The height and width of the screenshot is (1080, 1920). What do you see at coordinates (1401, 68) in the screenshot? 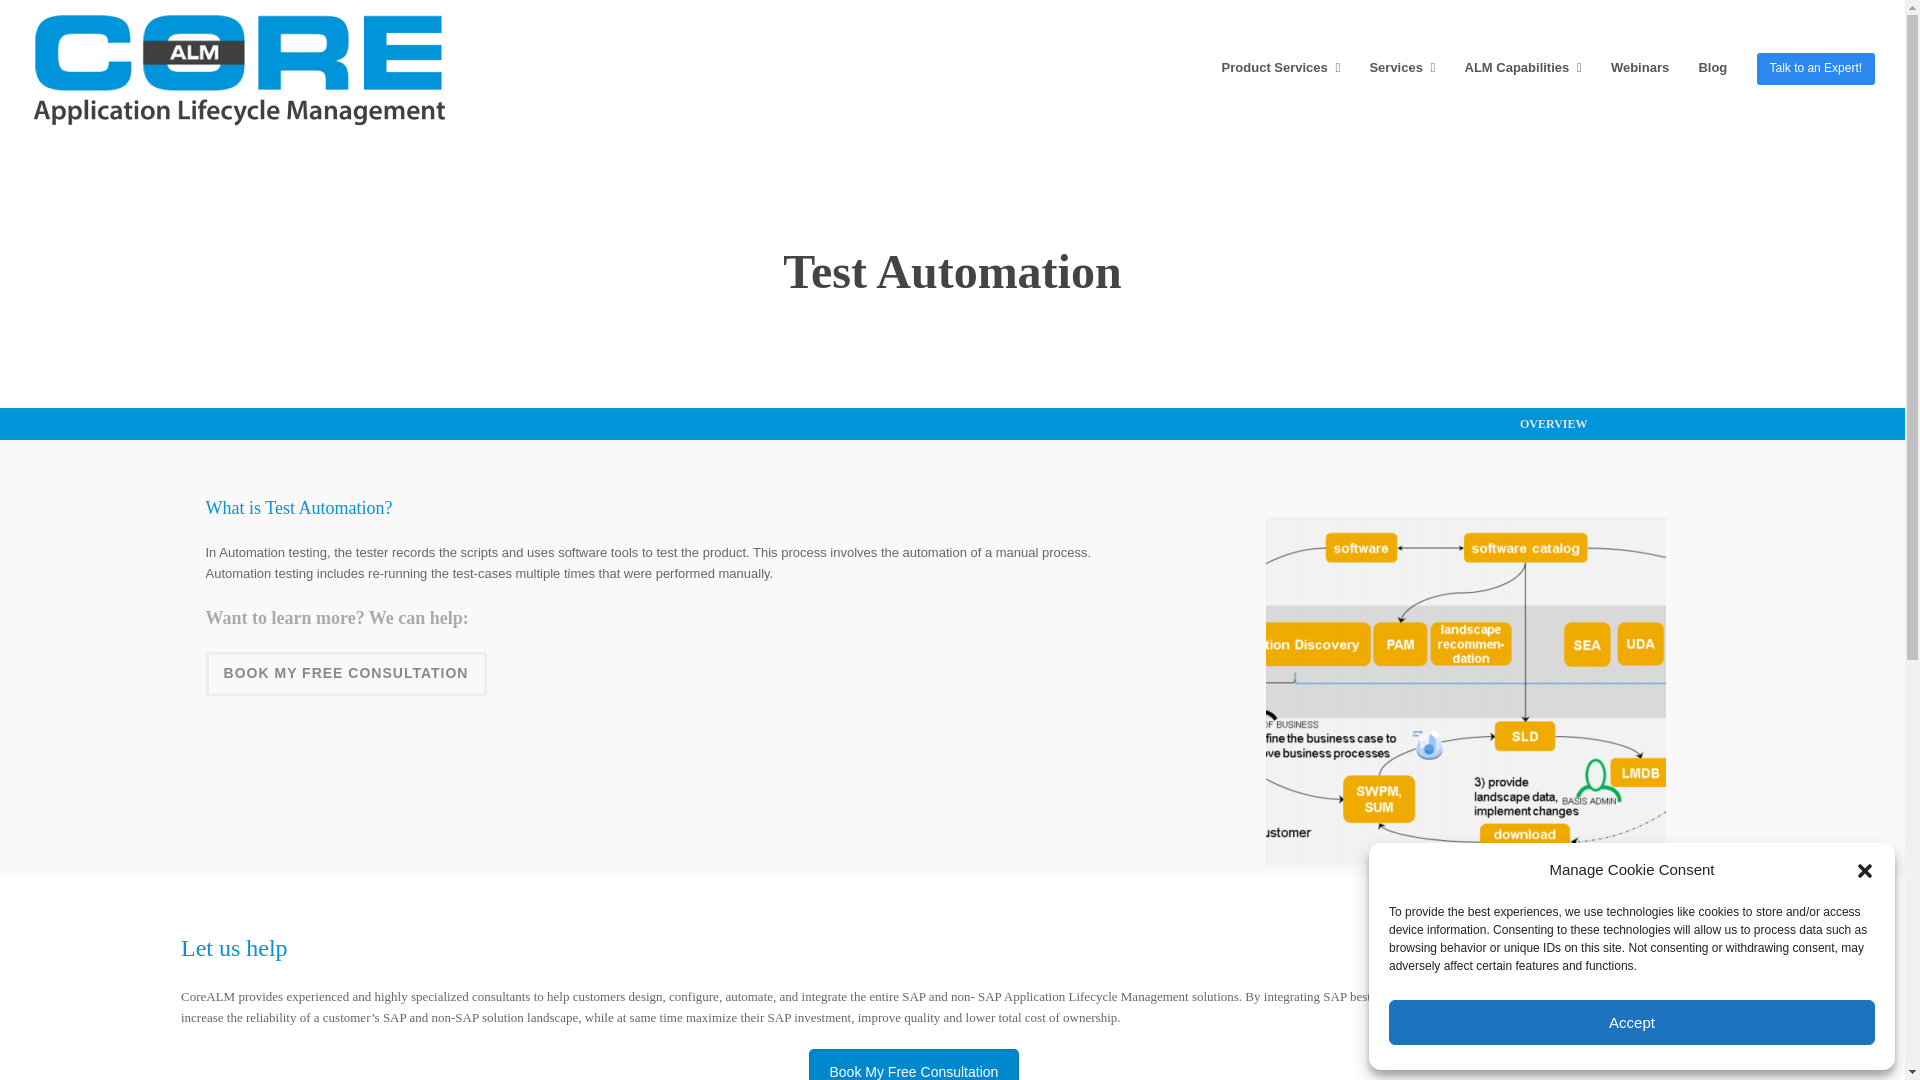
I see `Services` at bounding box center [1401, 68].